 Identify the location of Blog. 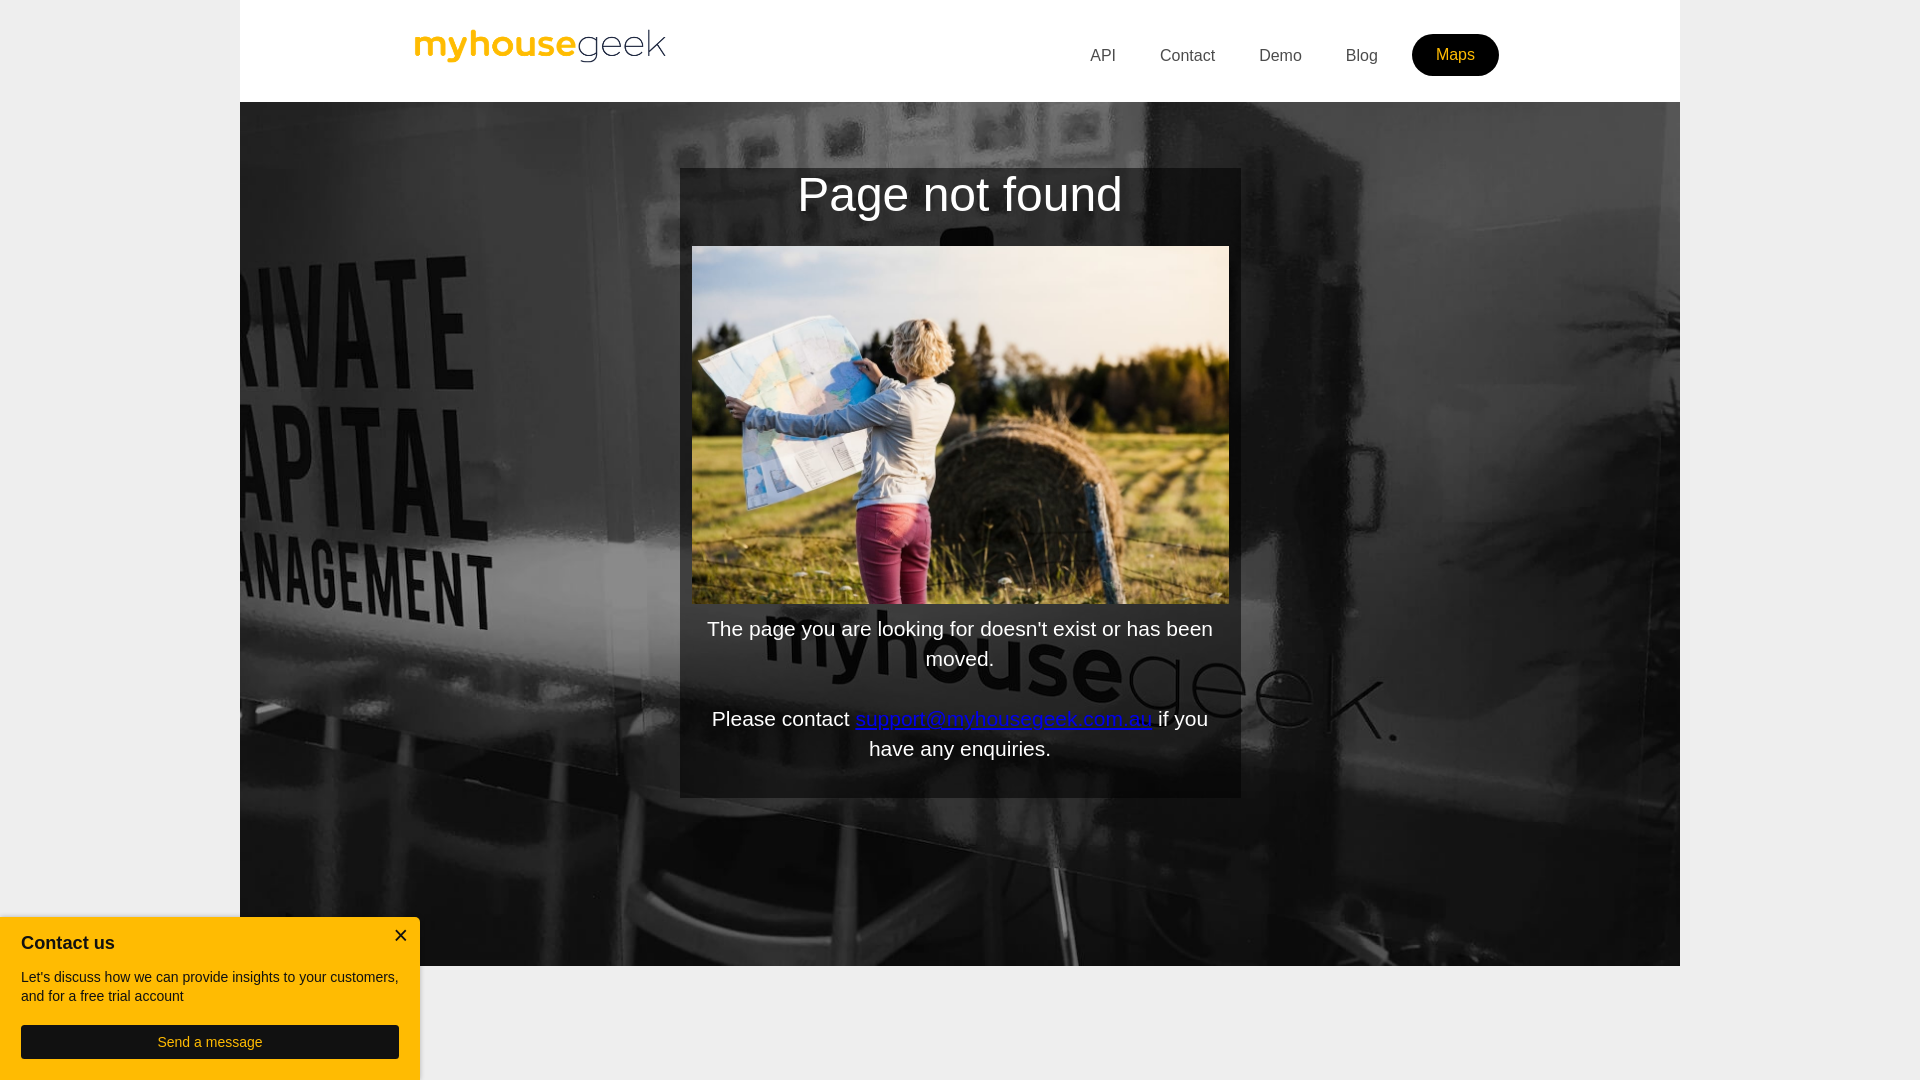
(1362, 56).